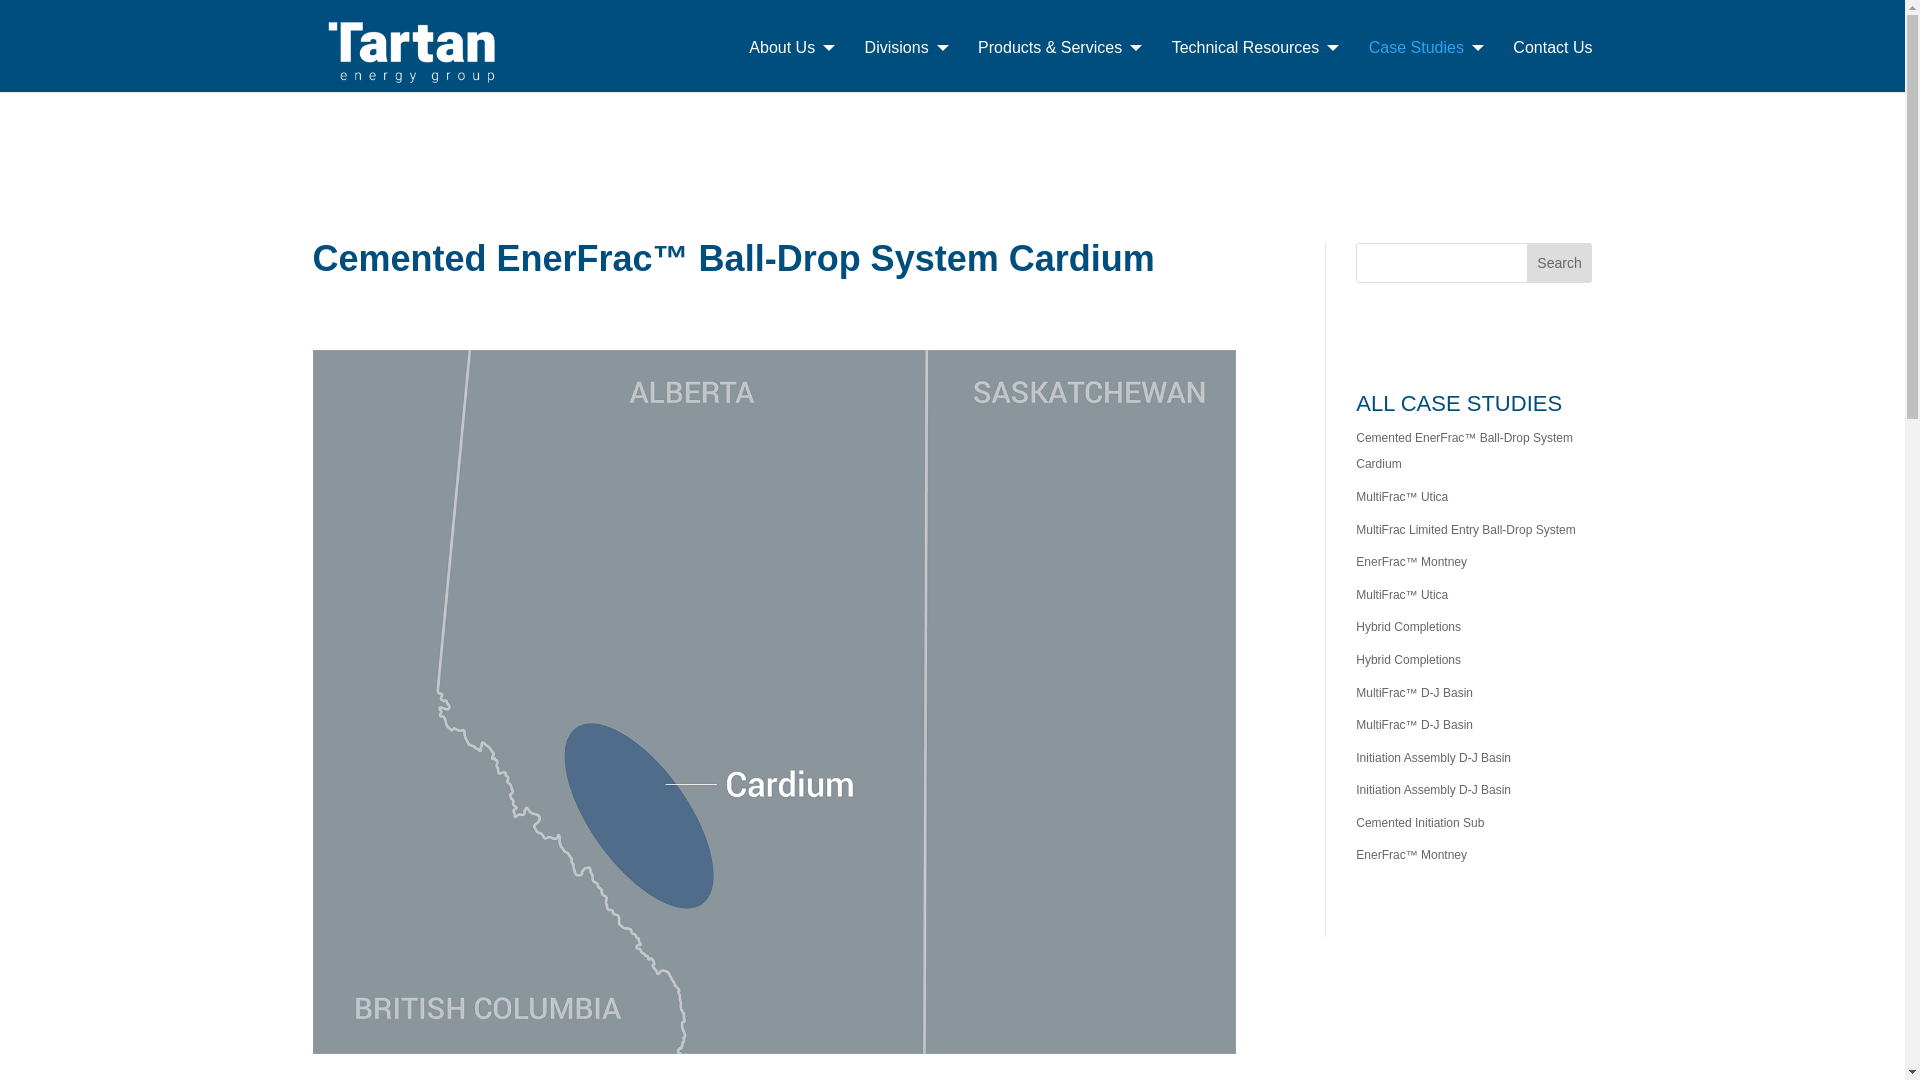 This screenshot has height=1080, width=1920. What do you see at coordinates (1560, 262) in the screenshot?
I see `Search` at bounding box center [1560, 262].